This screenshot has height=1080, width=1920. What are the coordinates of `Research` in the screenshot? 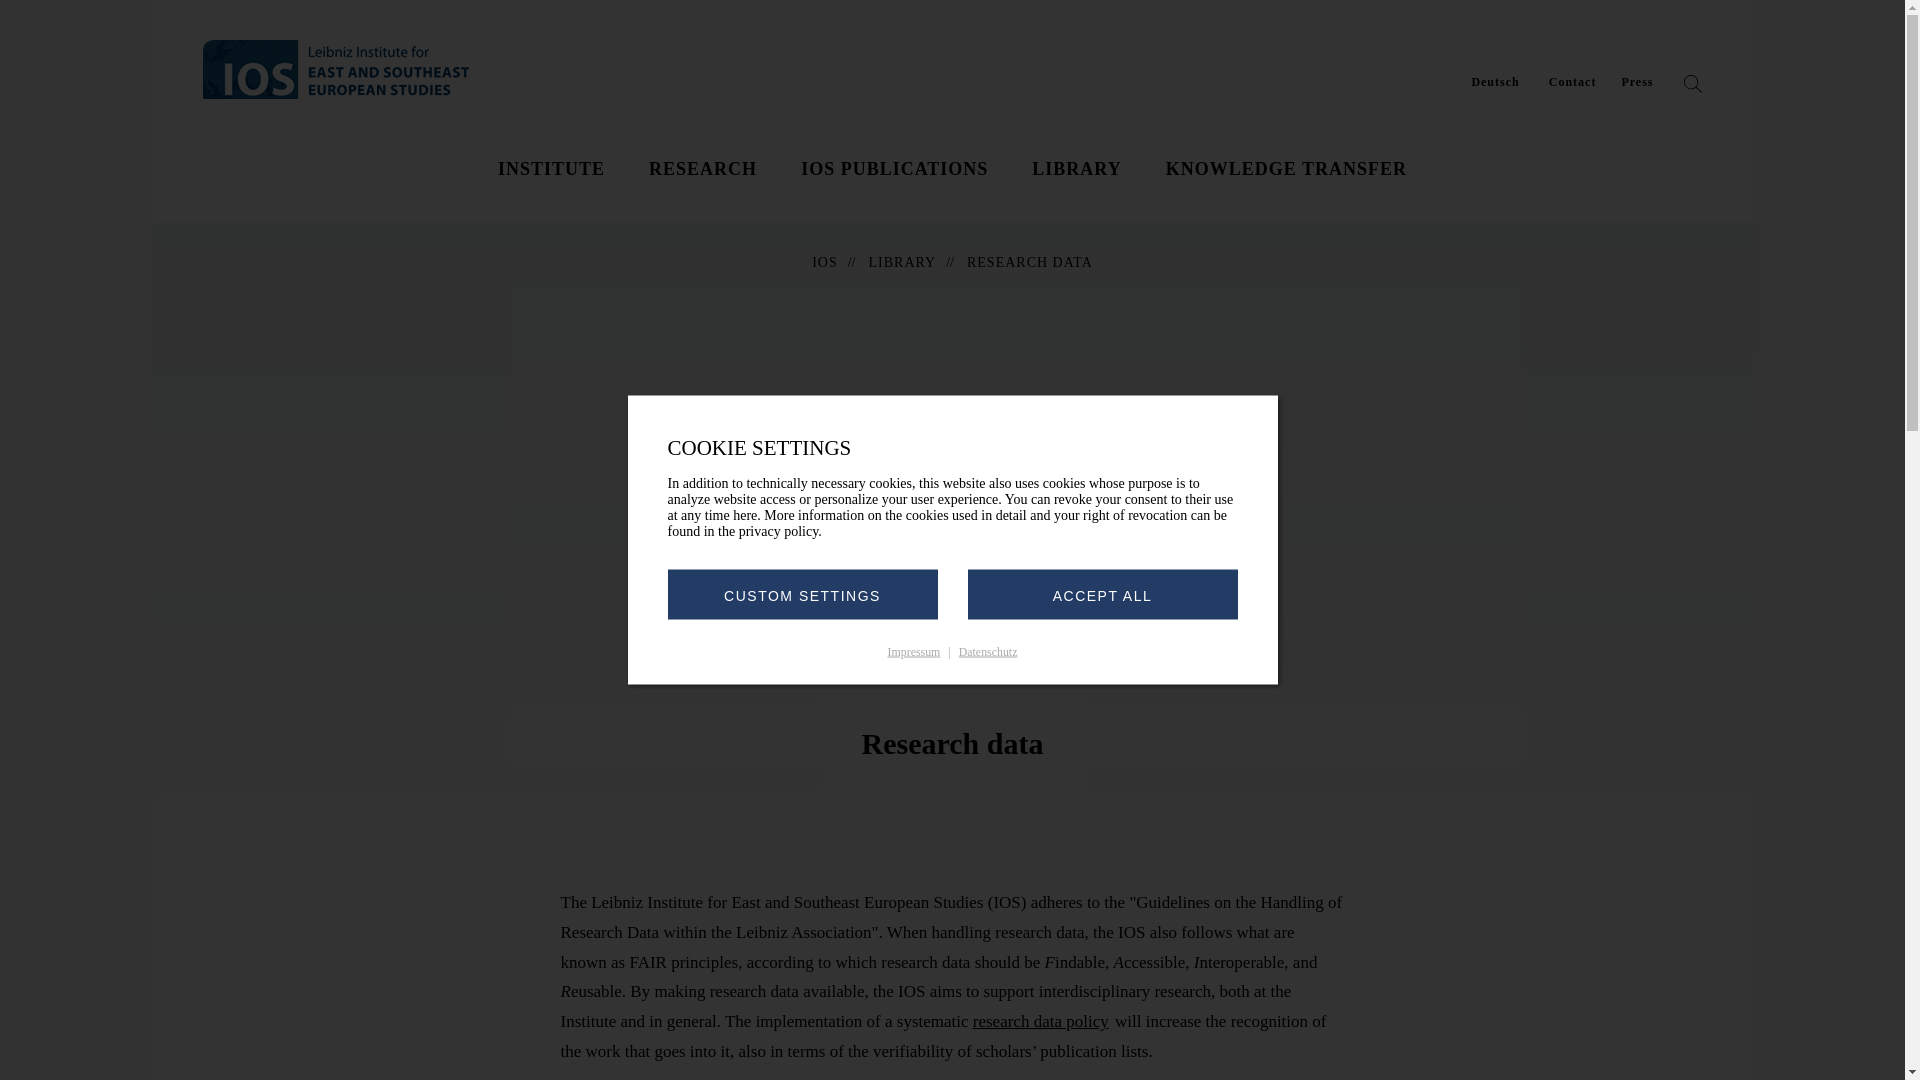 It's located at (702, 168).